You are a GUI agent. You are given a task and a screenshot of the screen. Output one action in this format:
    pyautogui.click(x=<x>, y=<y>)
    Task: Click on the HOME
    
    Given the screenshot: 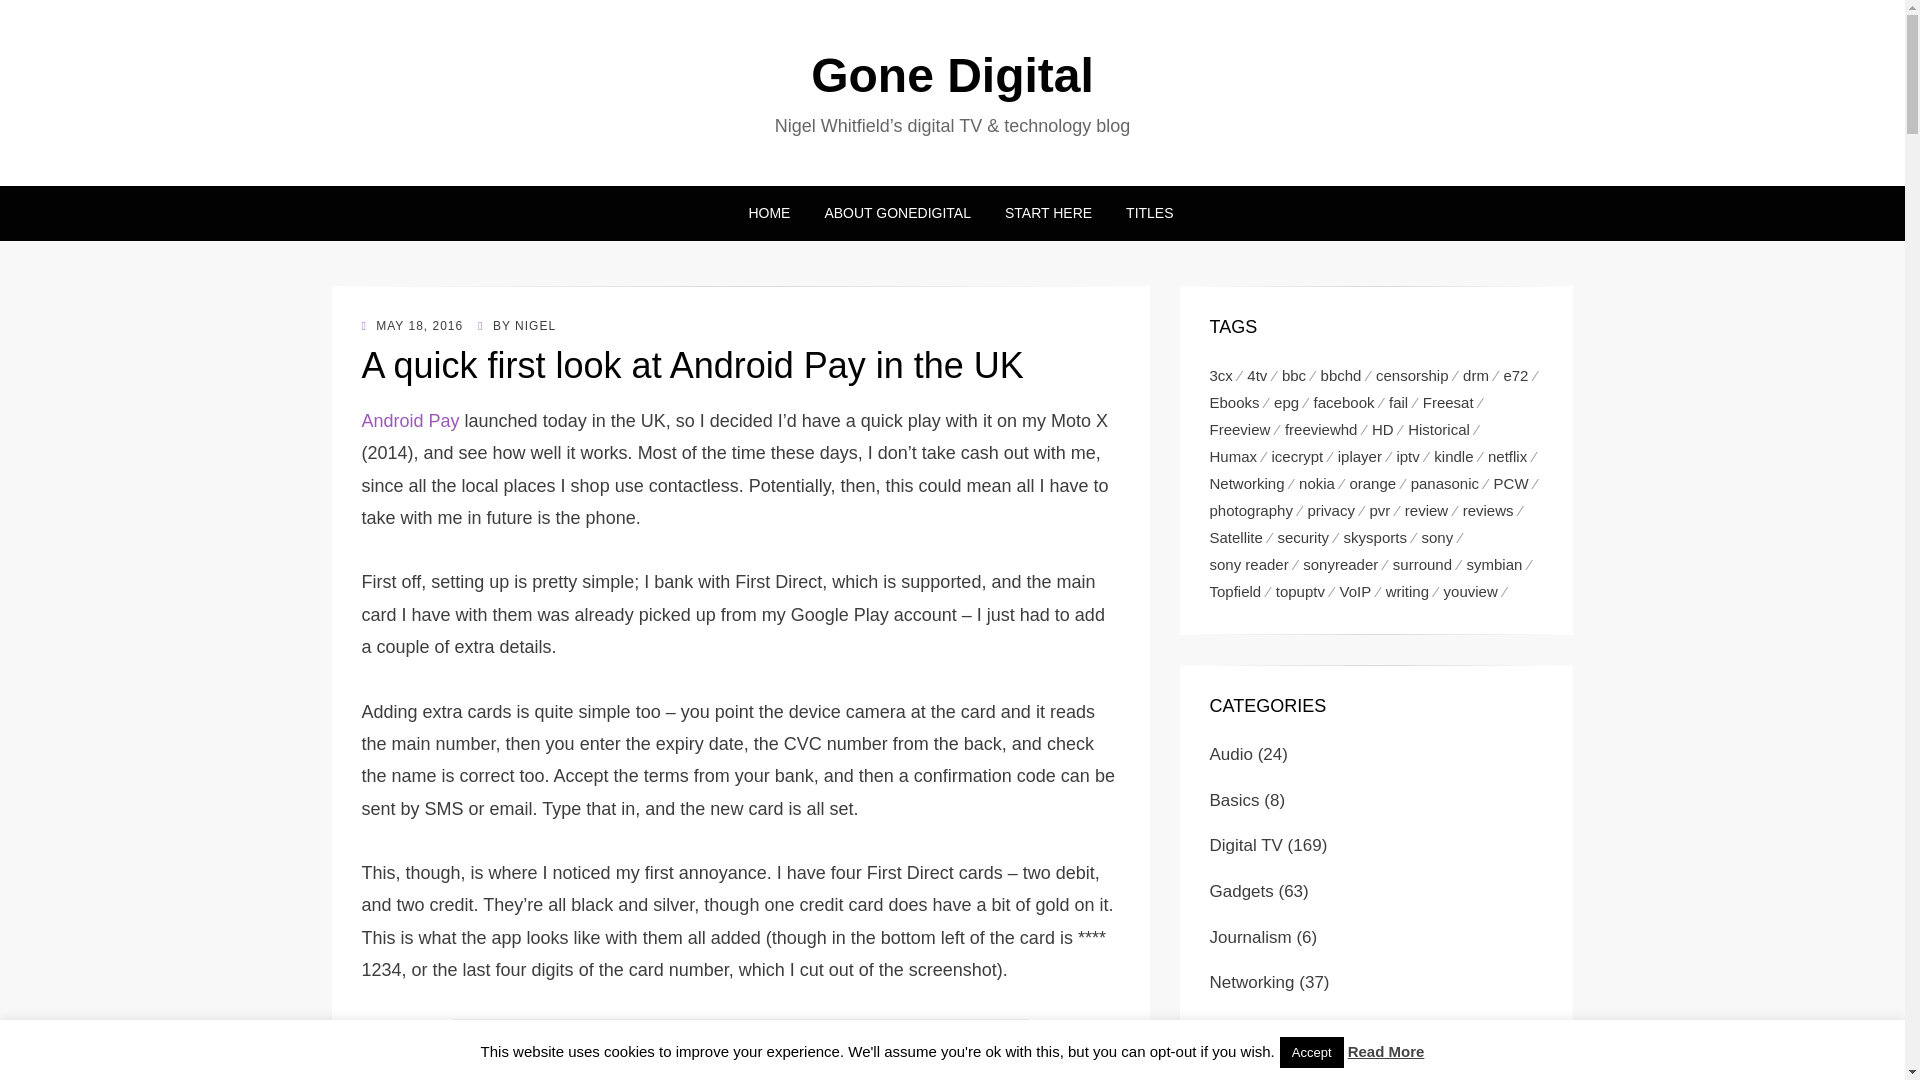 What is the action you would take?
    pyautogui.click(x=768, y=212)
    